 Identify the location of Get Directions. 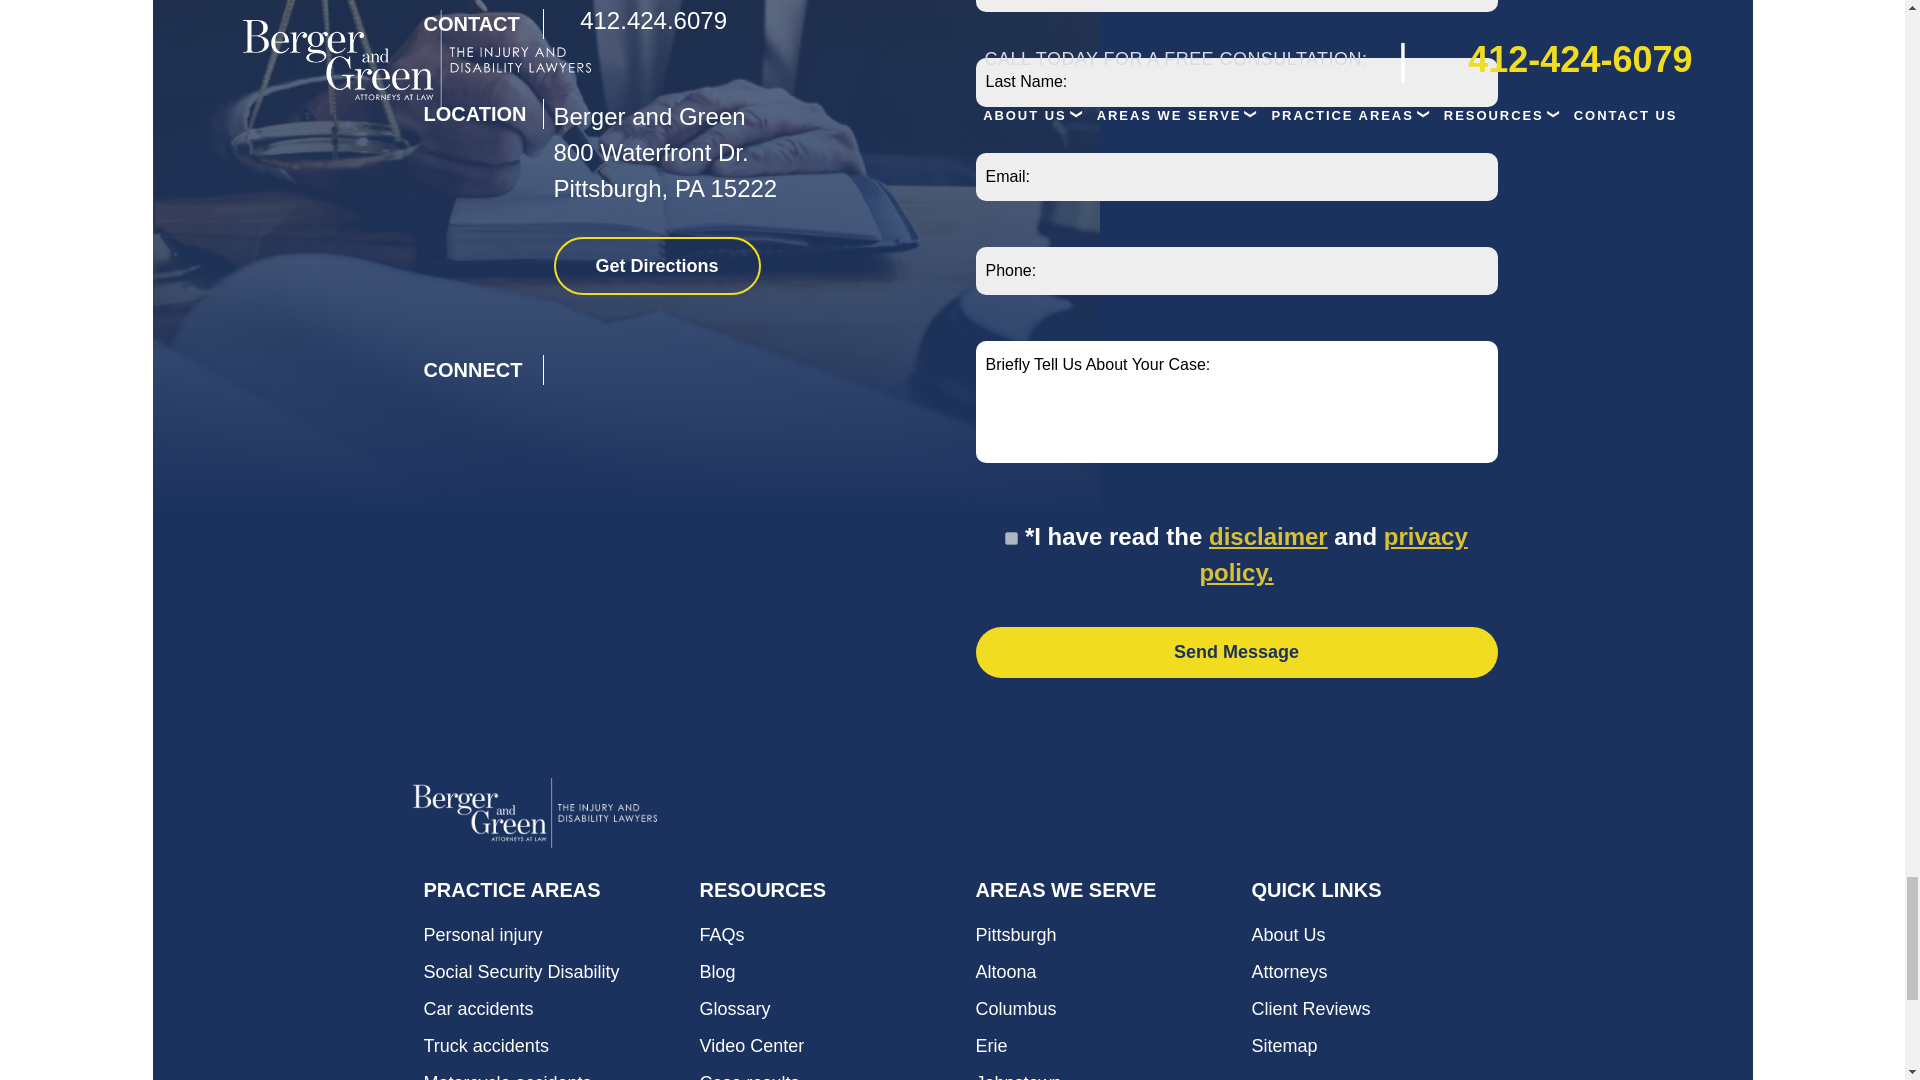
(657, 265).